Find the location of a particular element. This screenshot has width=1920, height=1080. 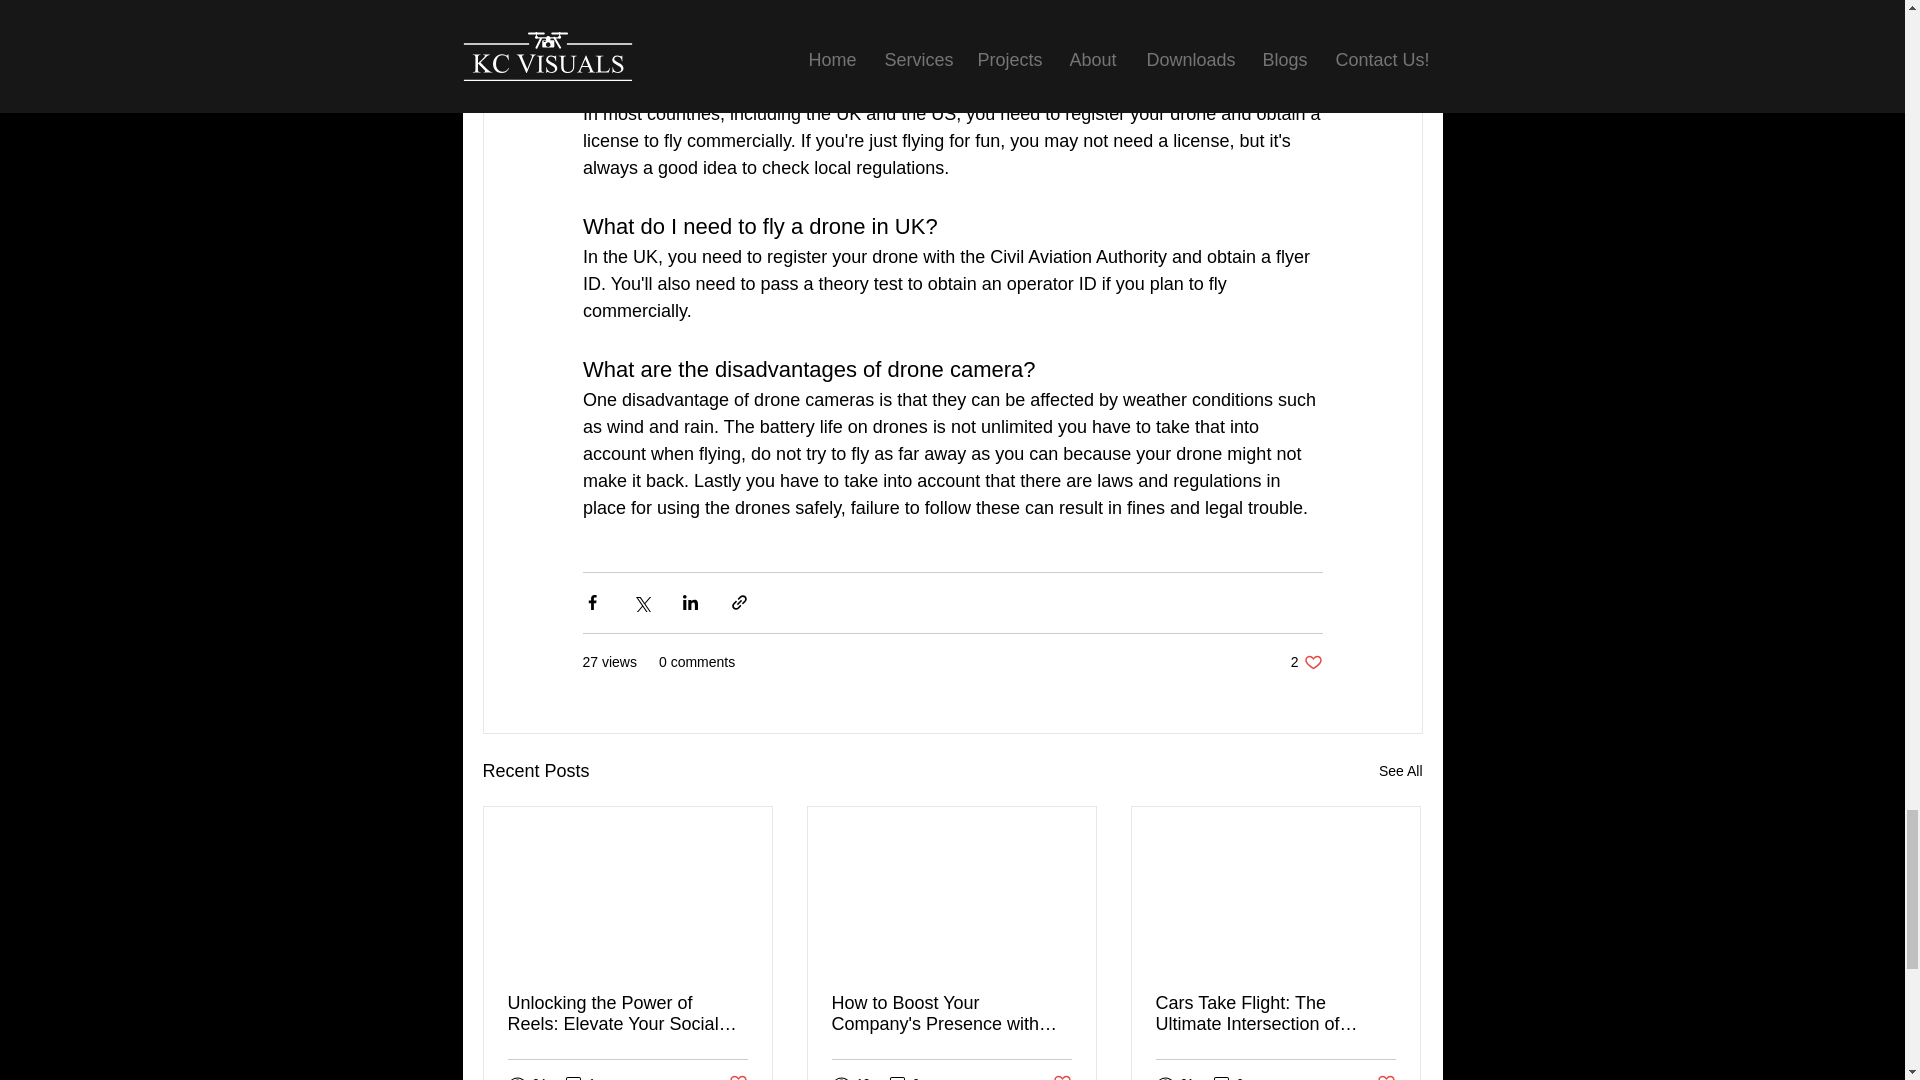

Post not marked as liked is located at coordinates (736, 1076).